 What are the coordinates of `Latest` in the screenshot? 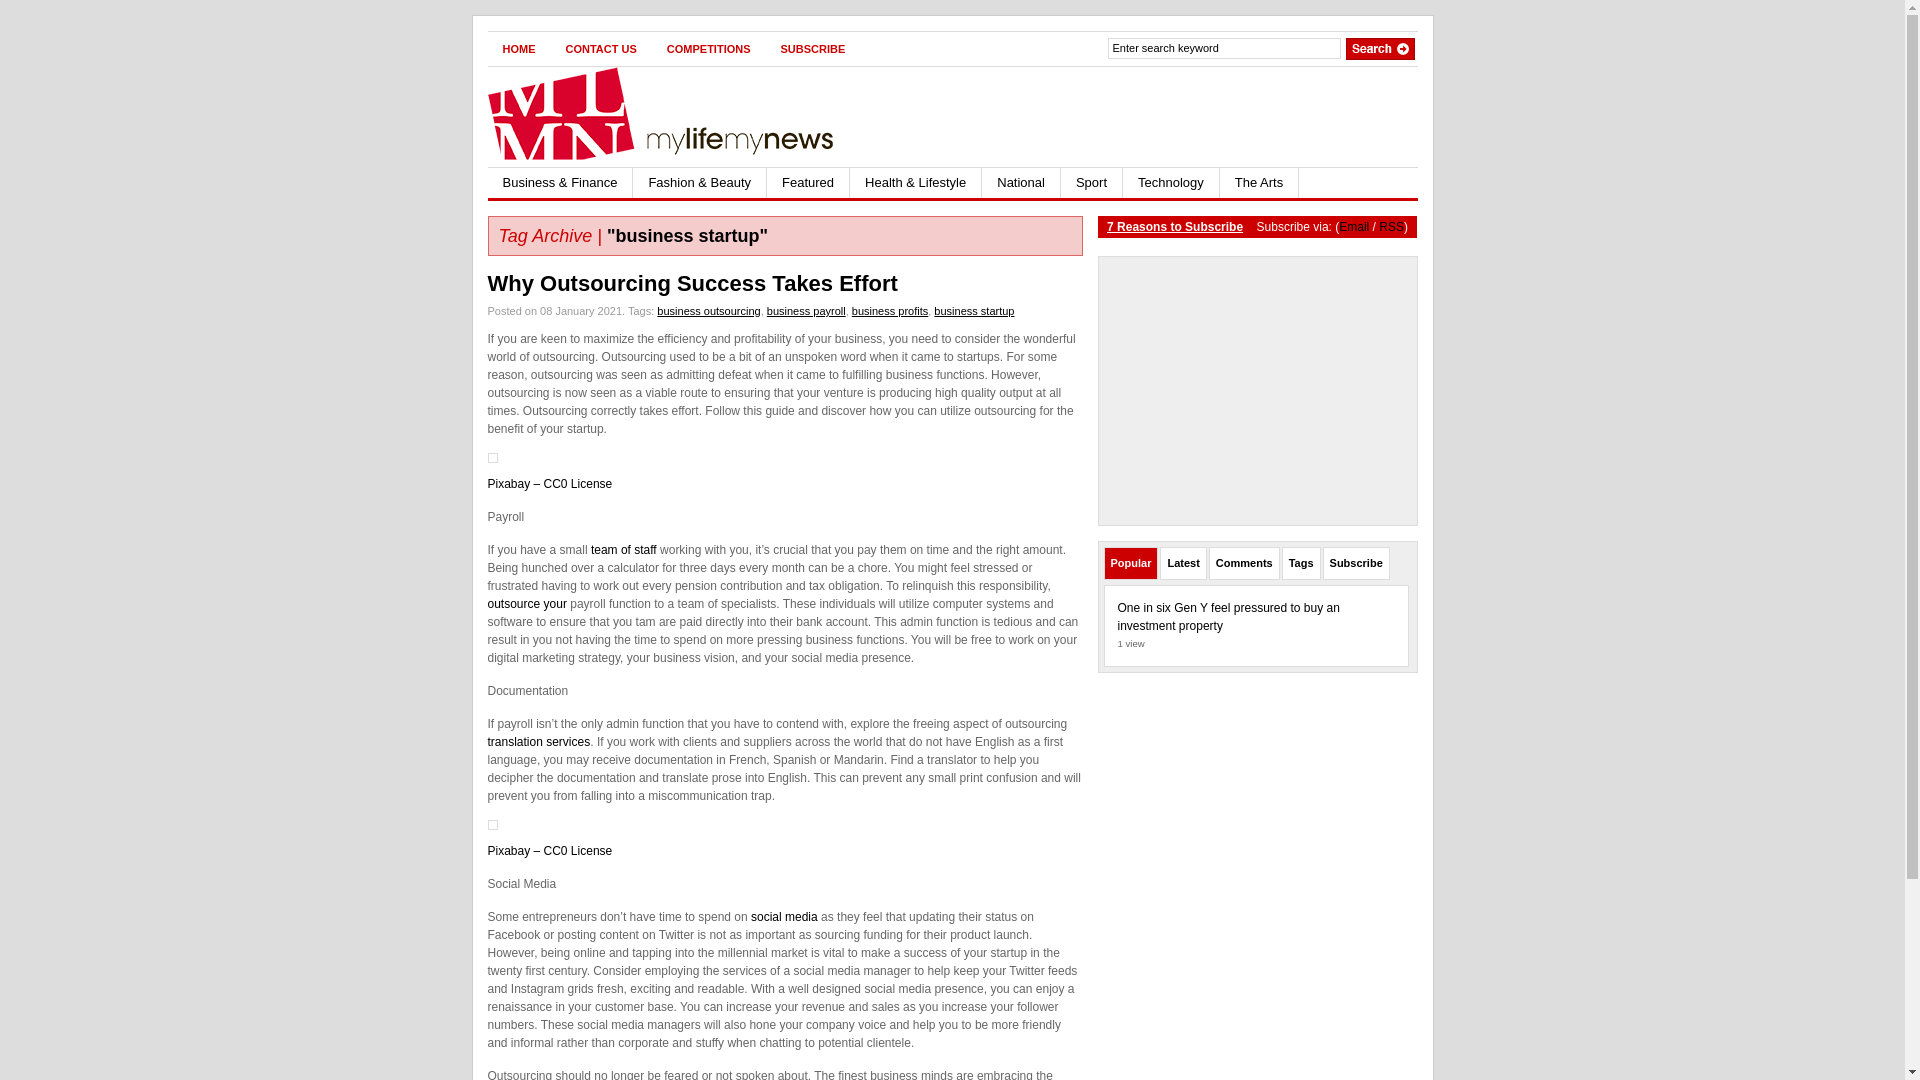 It's located at (1183, 564).